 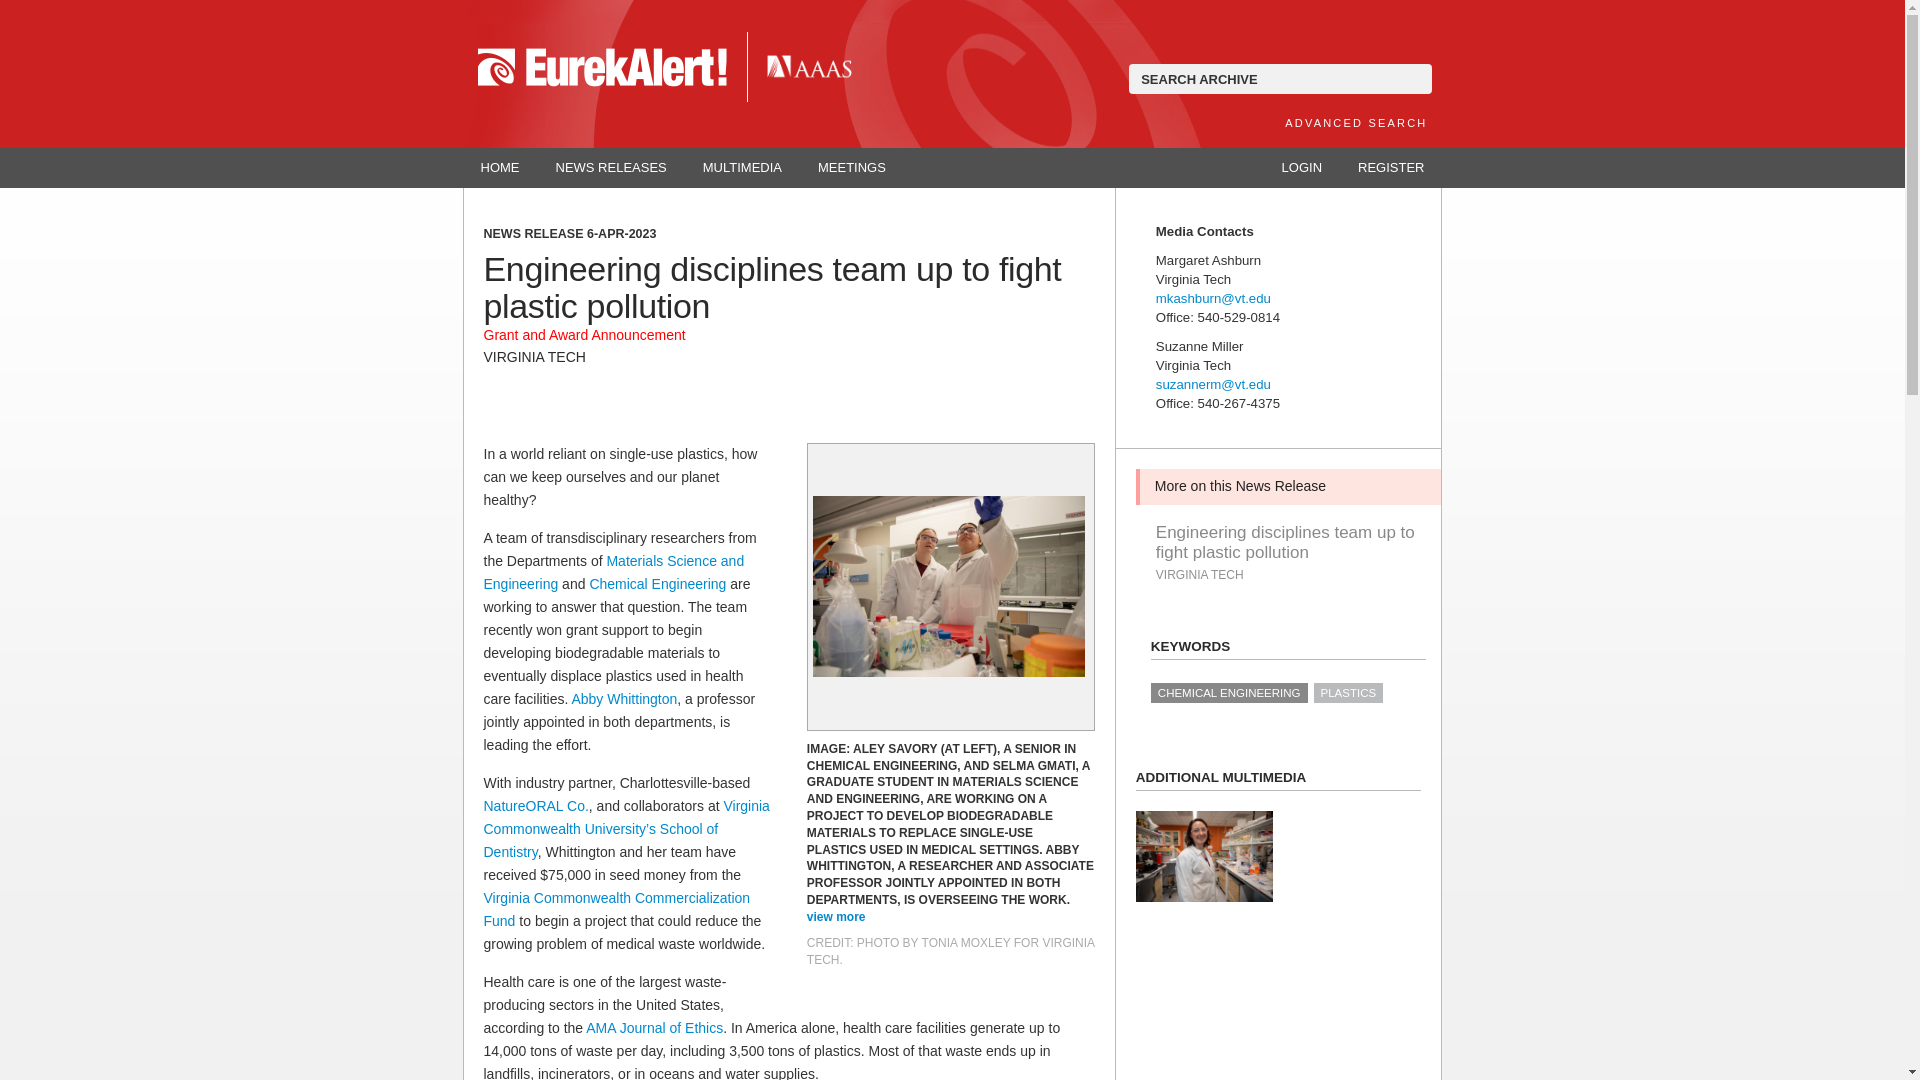 I want to click on LOGIN, so click(x=1302, y=168).